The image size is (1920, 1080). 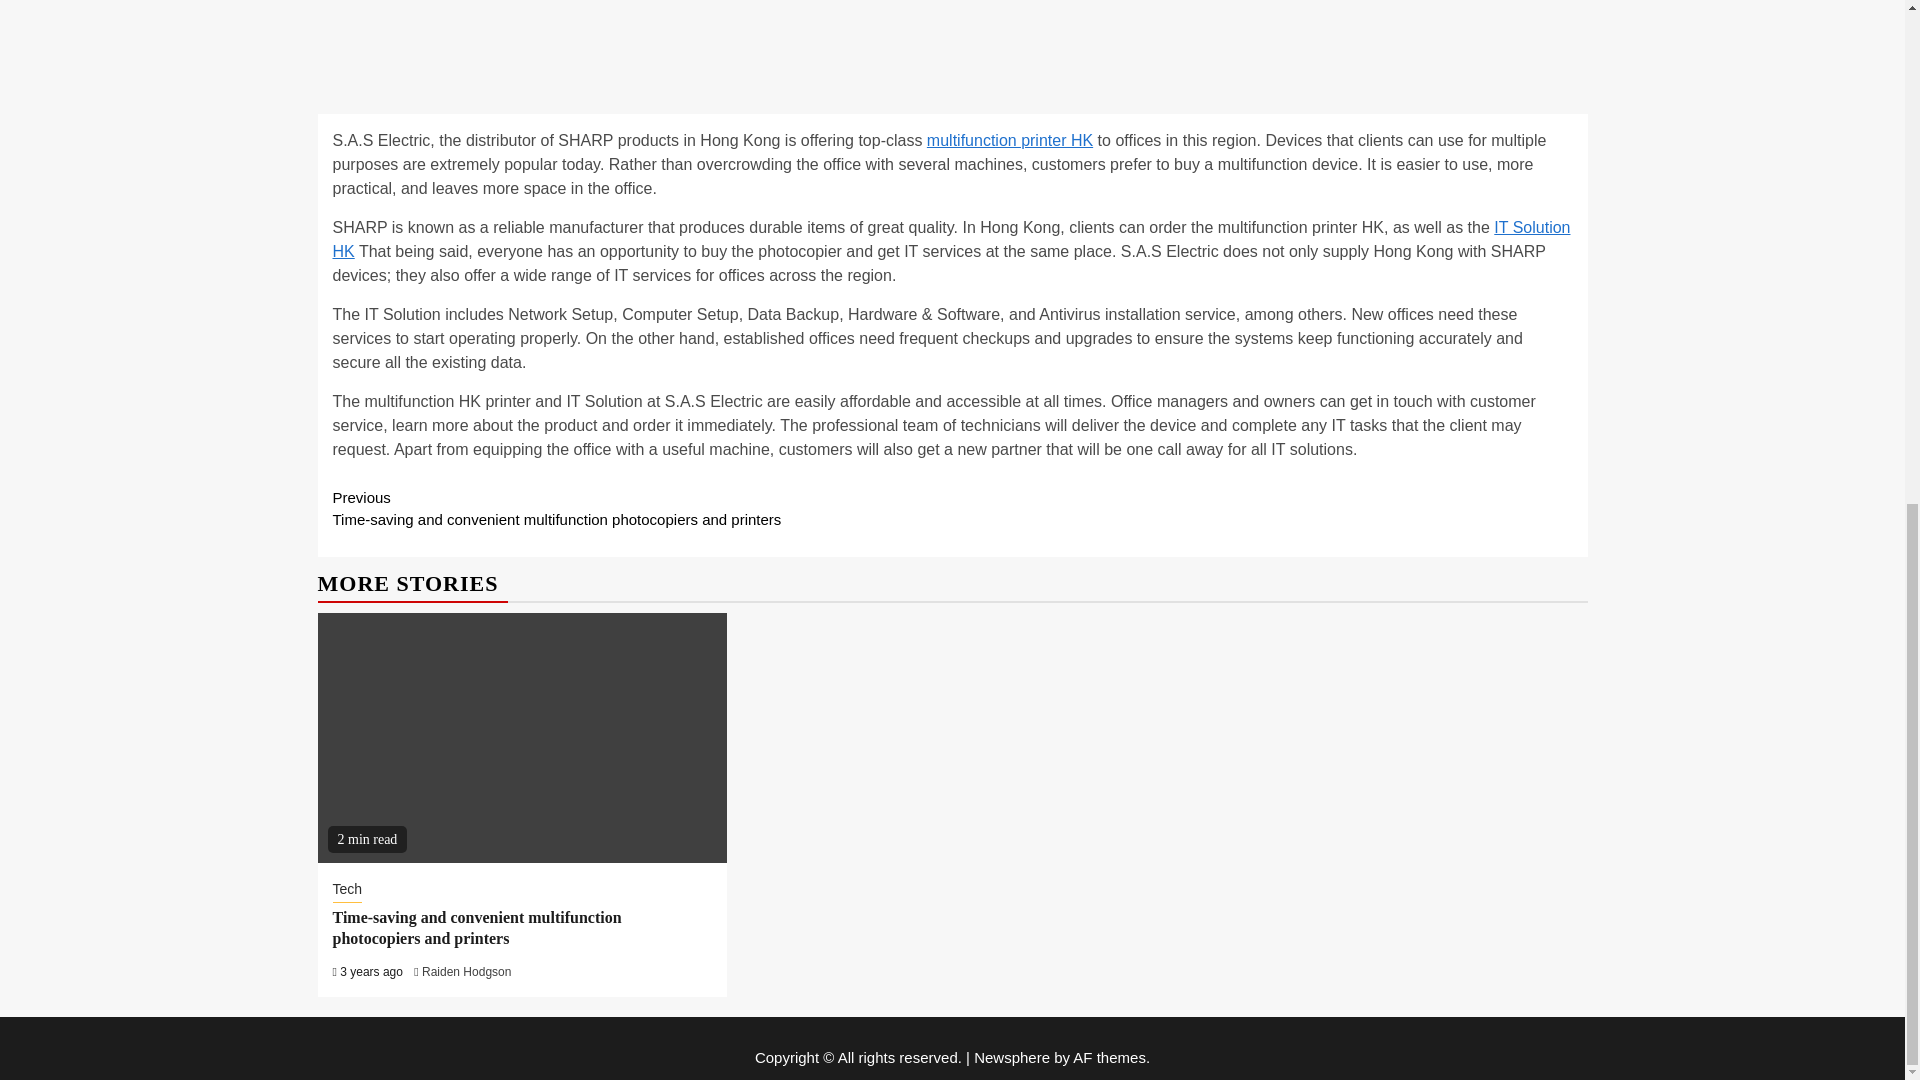 What do you see at coordinates (347, 890) in the screenshot?
I see `Tech` at bounding box center [347, 890].